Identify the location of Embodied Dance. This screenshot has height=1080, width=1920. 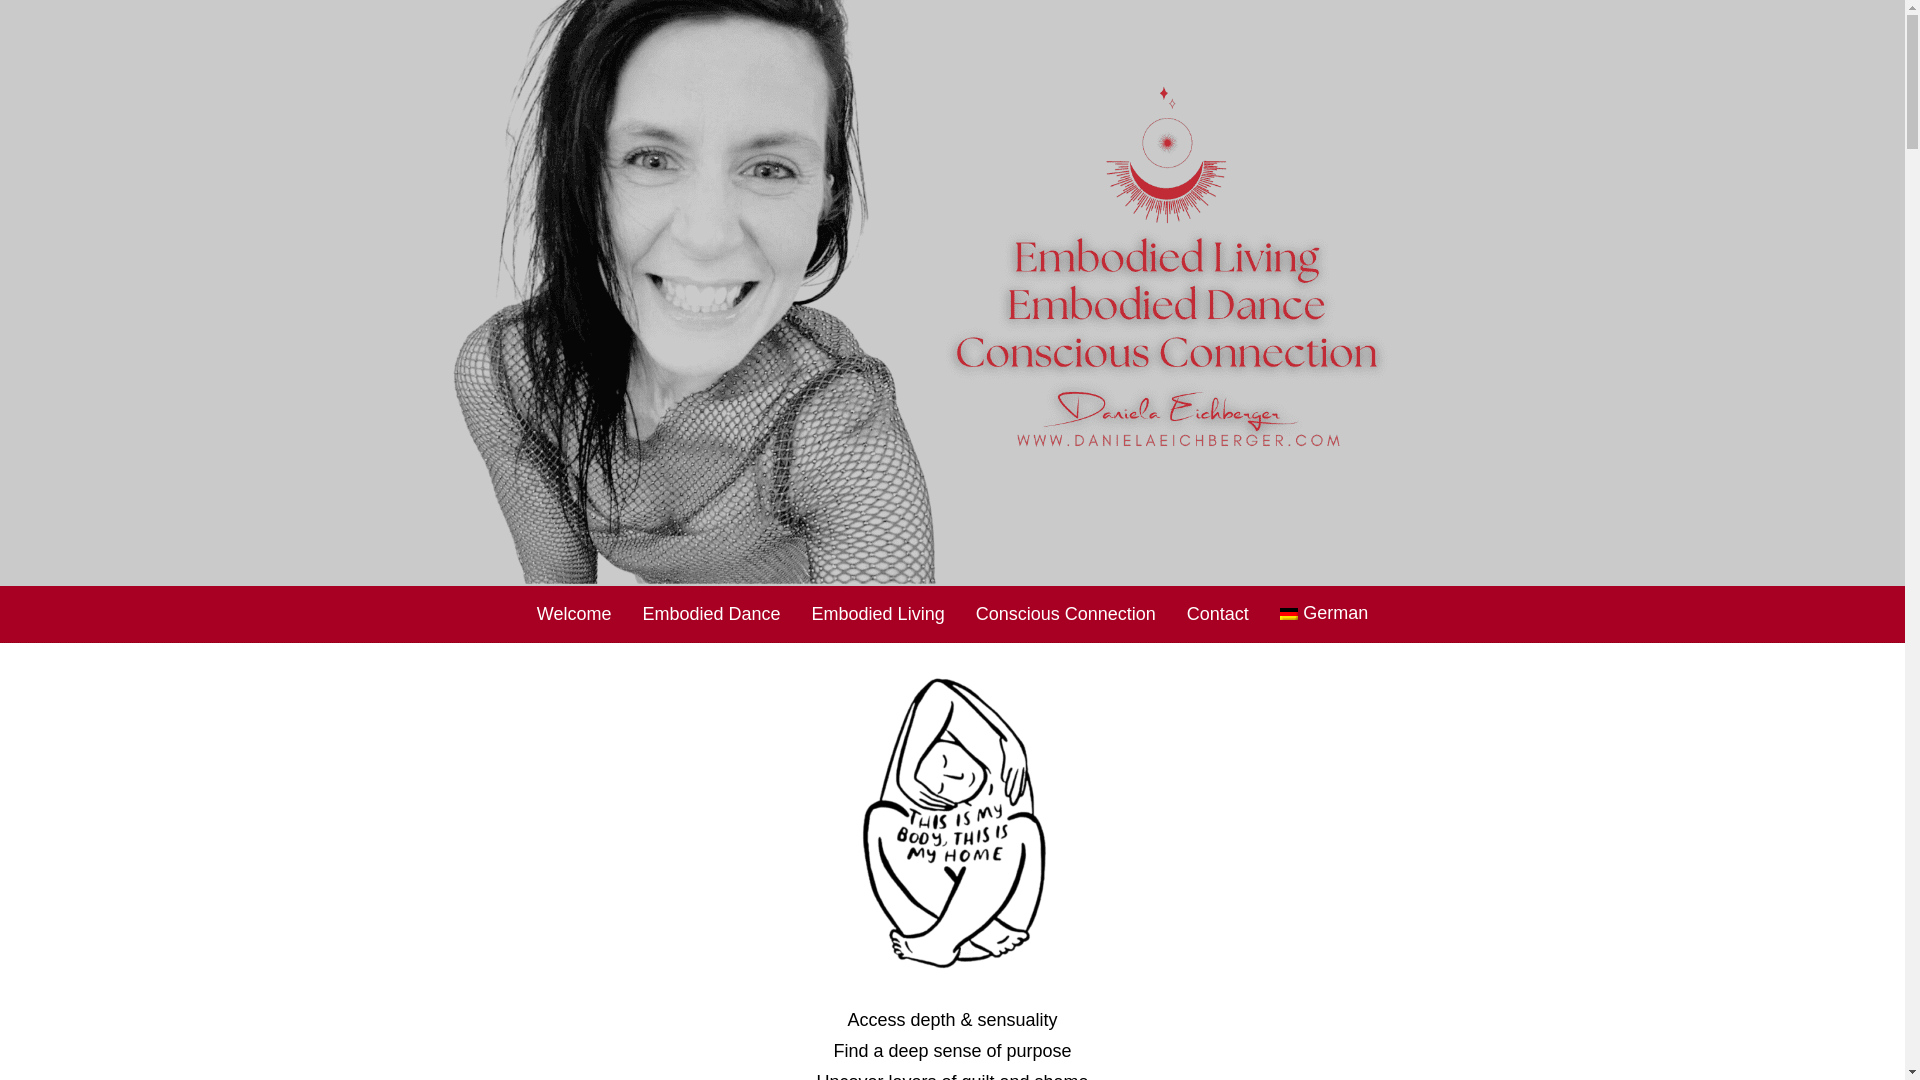
(710, 614).